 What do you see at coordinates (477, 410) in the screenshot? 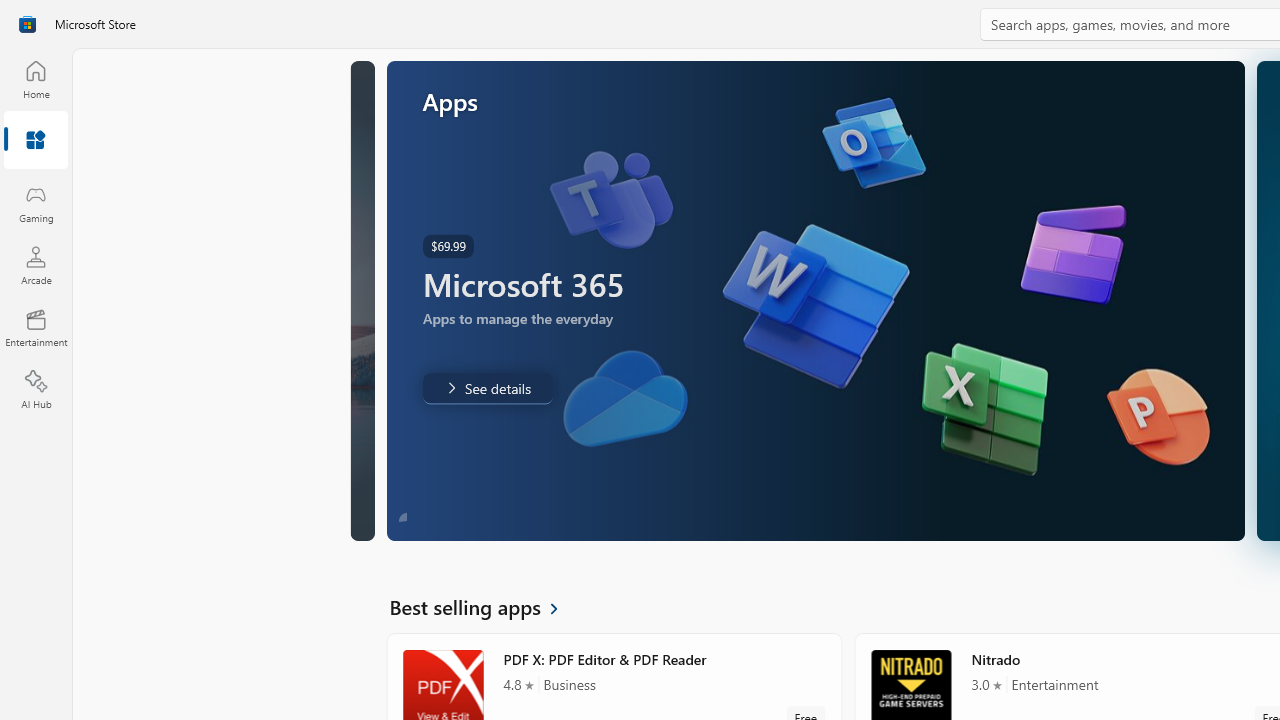
I see `See all  Creativity apps` at bounding box center [477, 410].